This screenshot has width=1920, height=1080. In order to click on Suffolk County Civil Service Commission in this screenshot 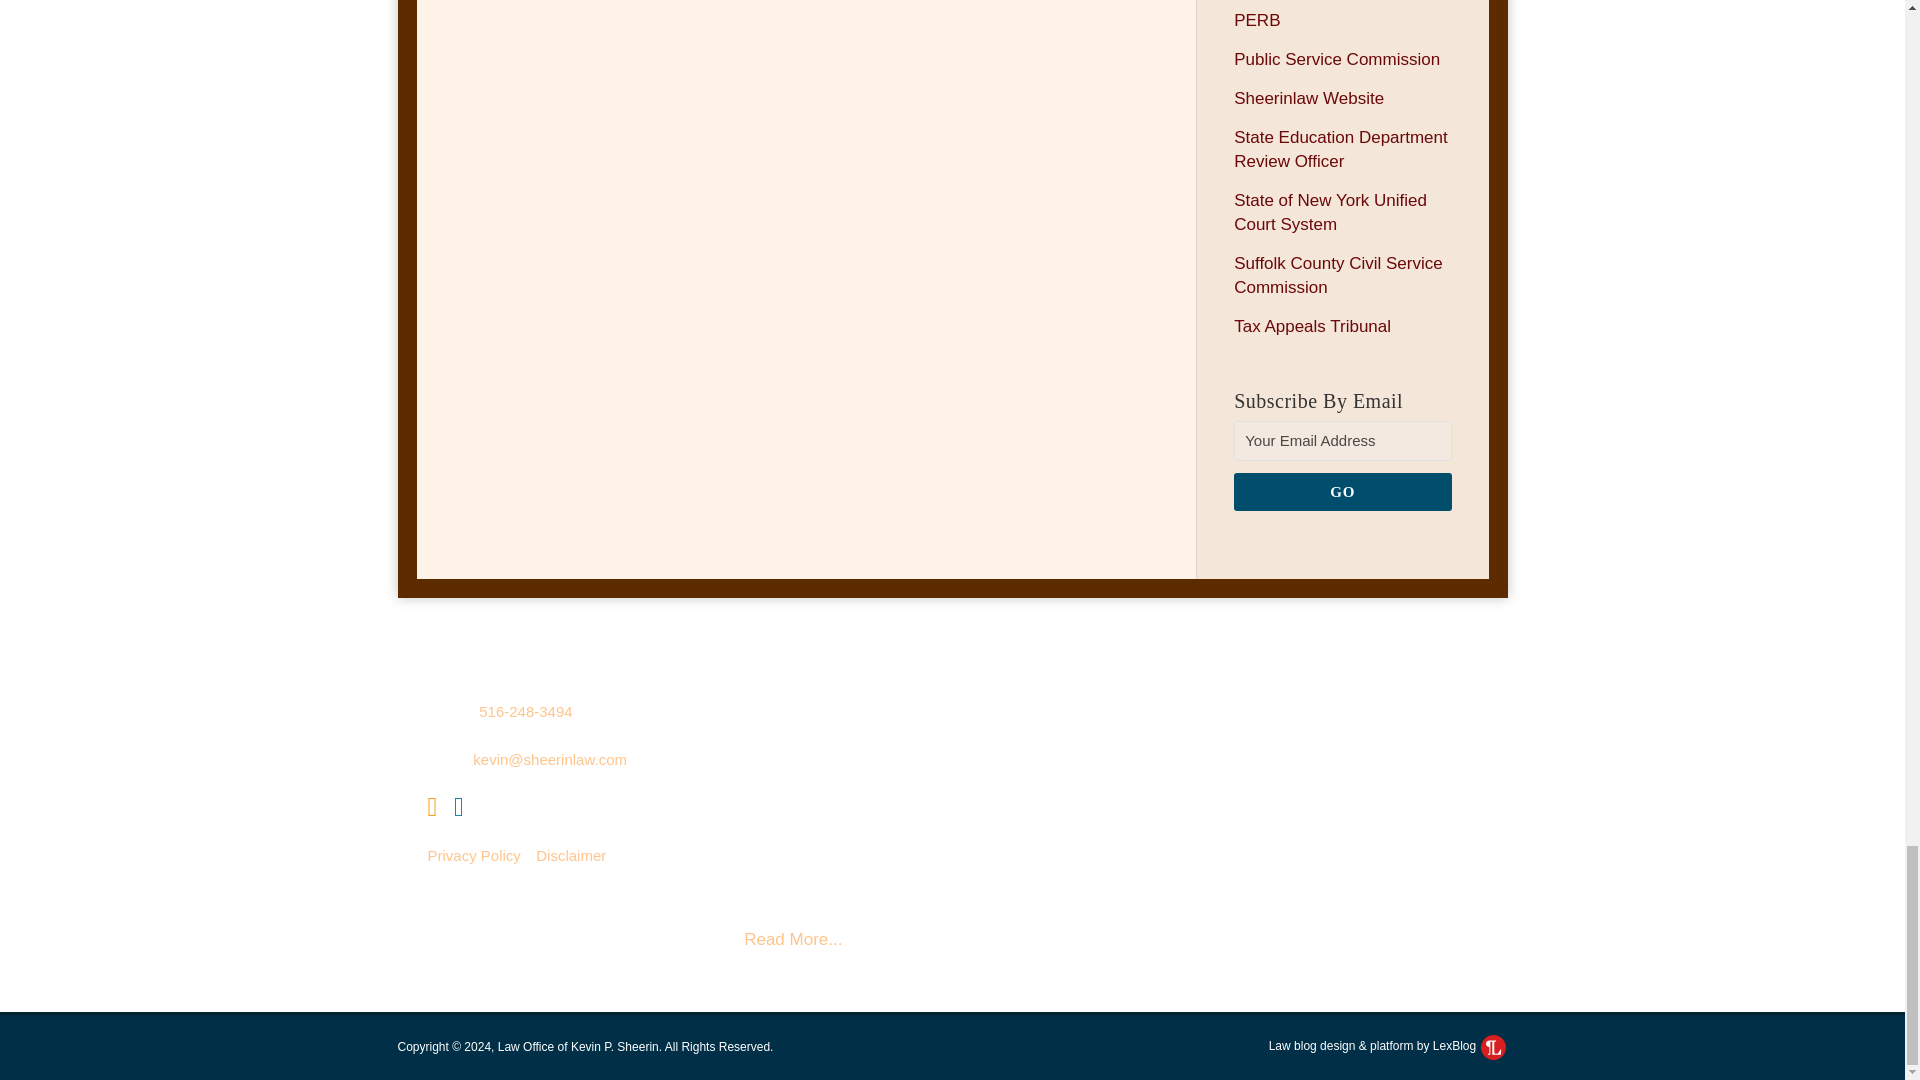, I will do `click(1338, 275)`.